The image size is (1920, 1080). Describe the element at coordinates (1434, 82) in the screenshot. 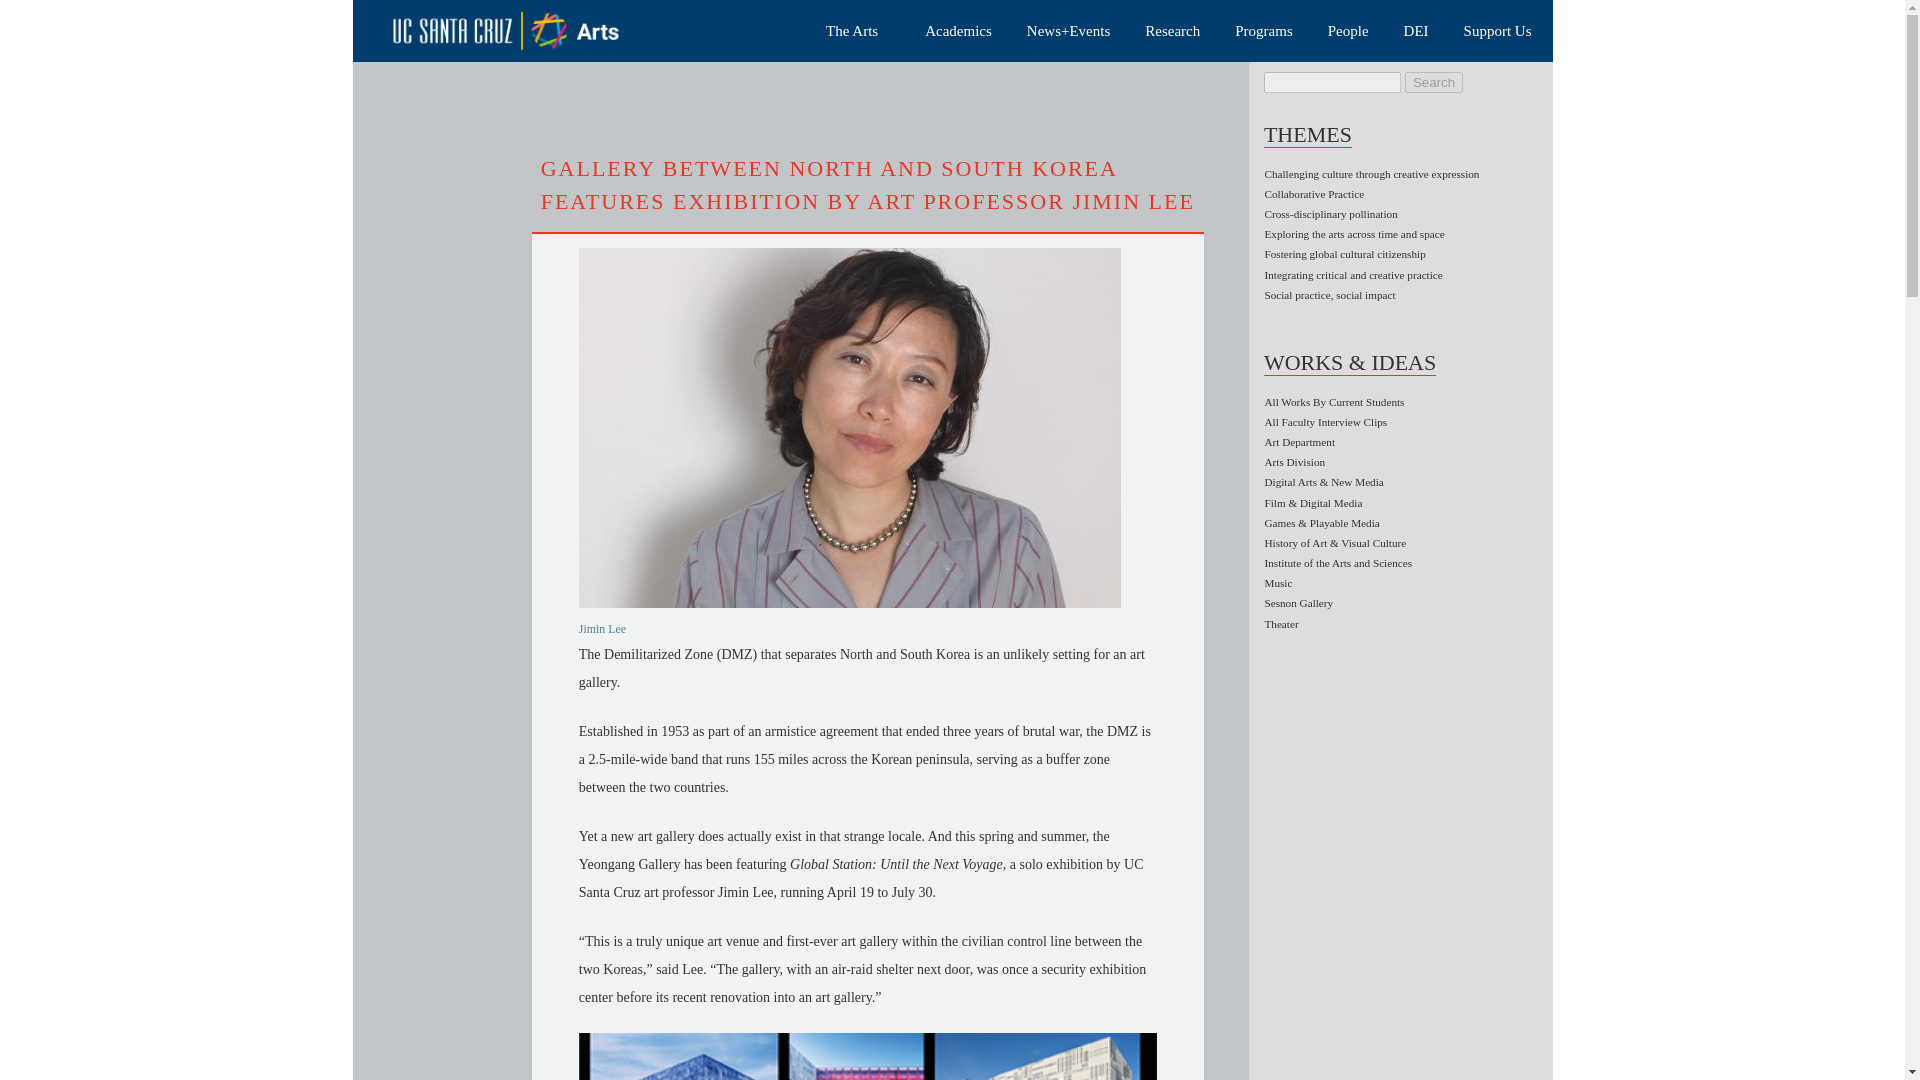

I see `Search` at that location.